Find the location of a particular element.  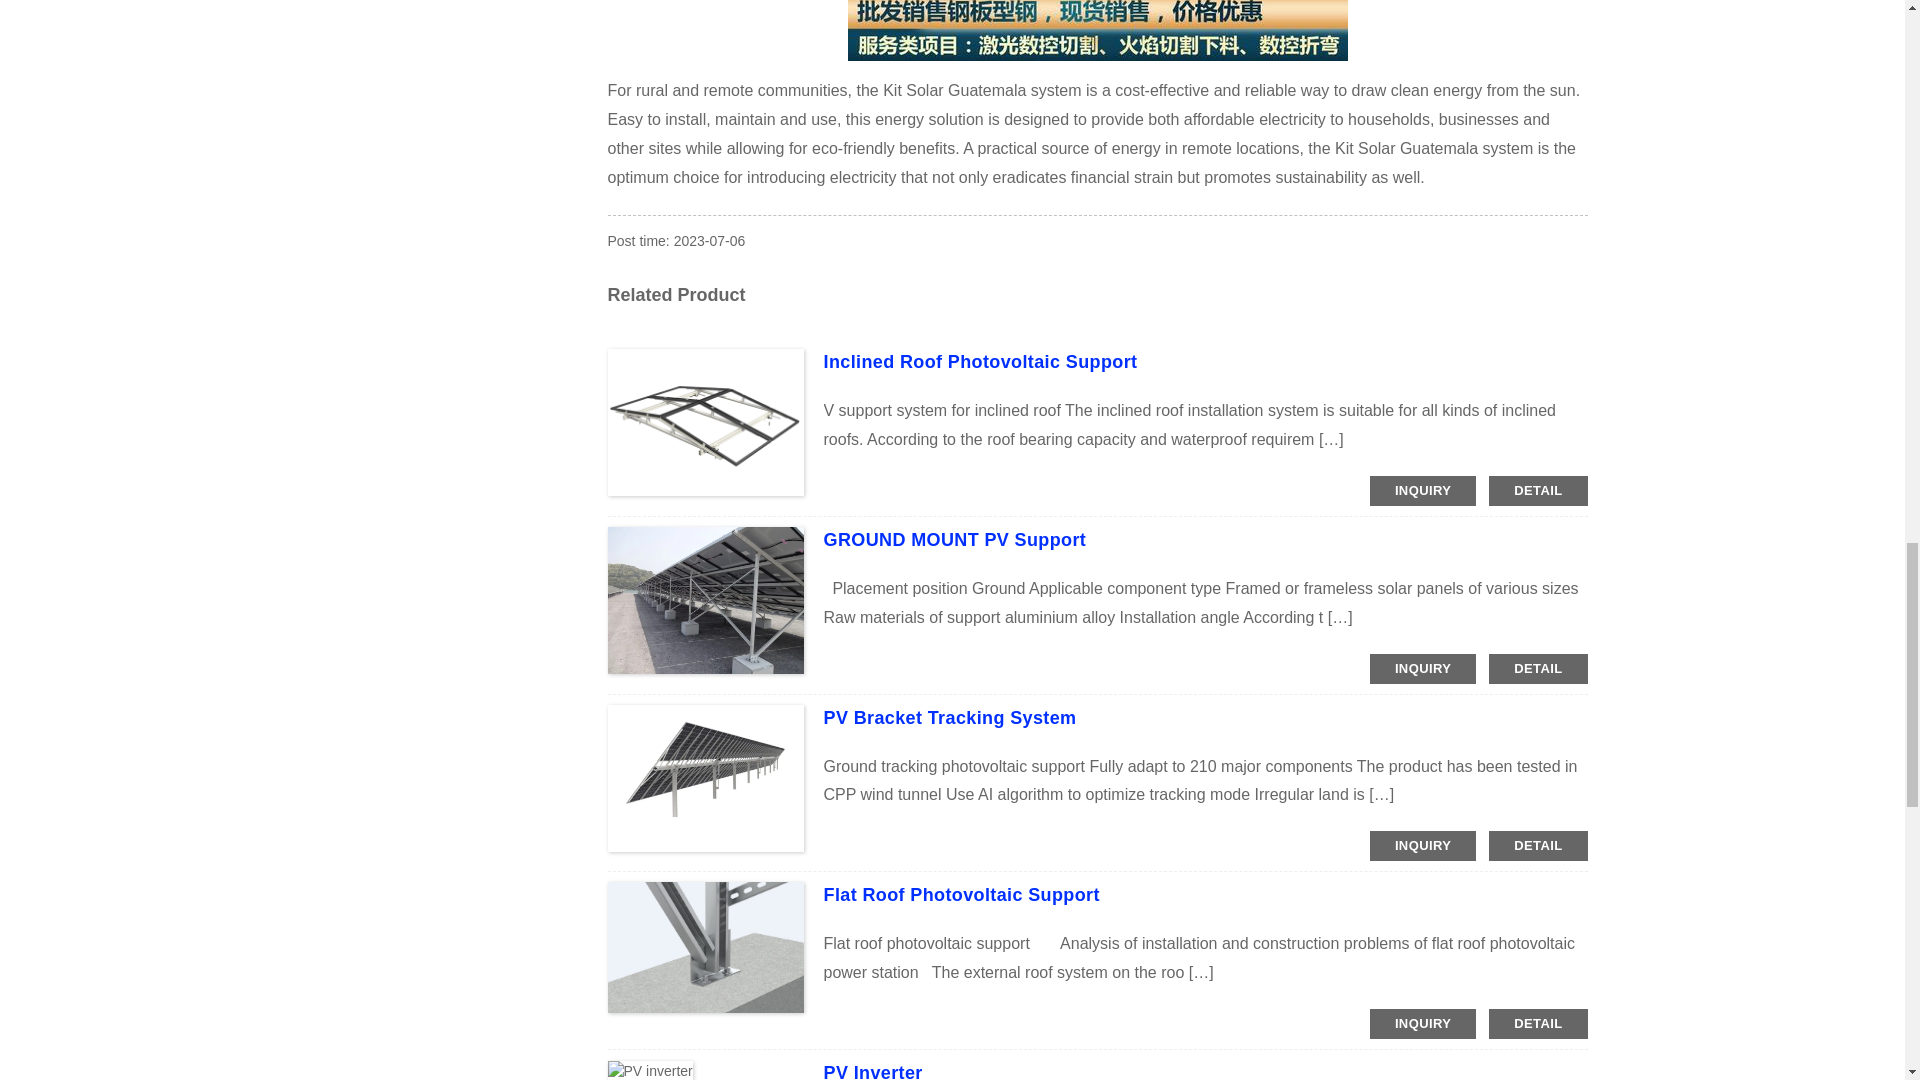

PV bracket tracking system is located at coordinates (950, 718).